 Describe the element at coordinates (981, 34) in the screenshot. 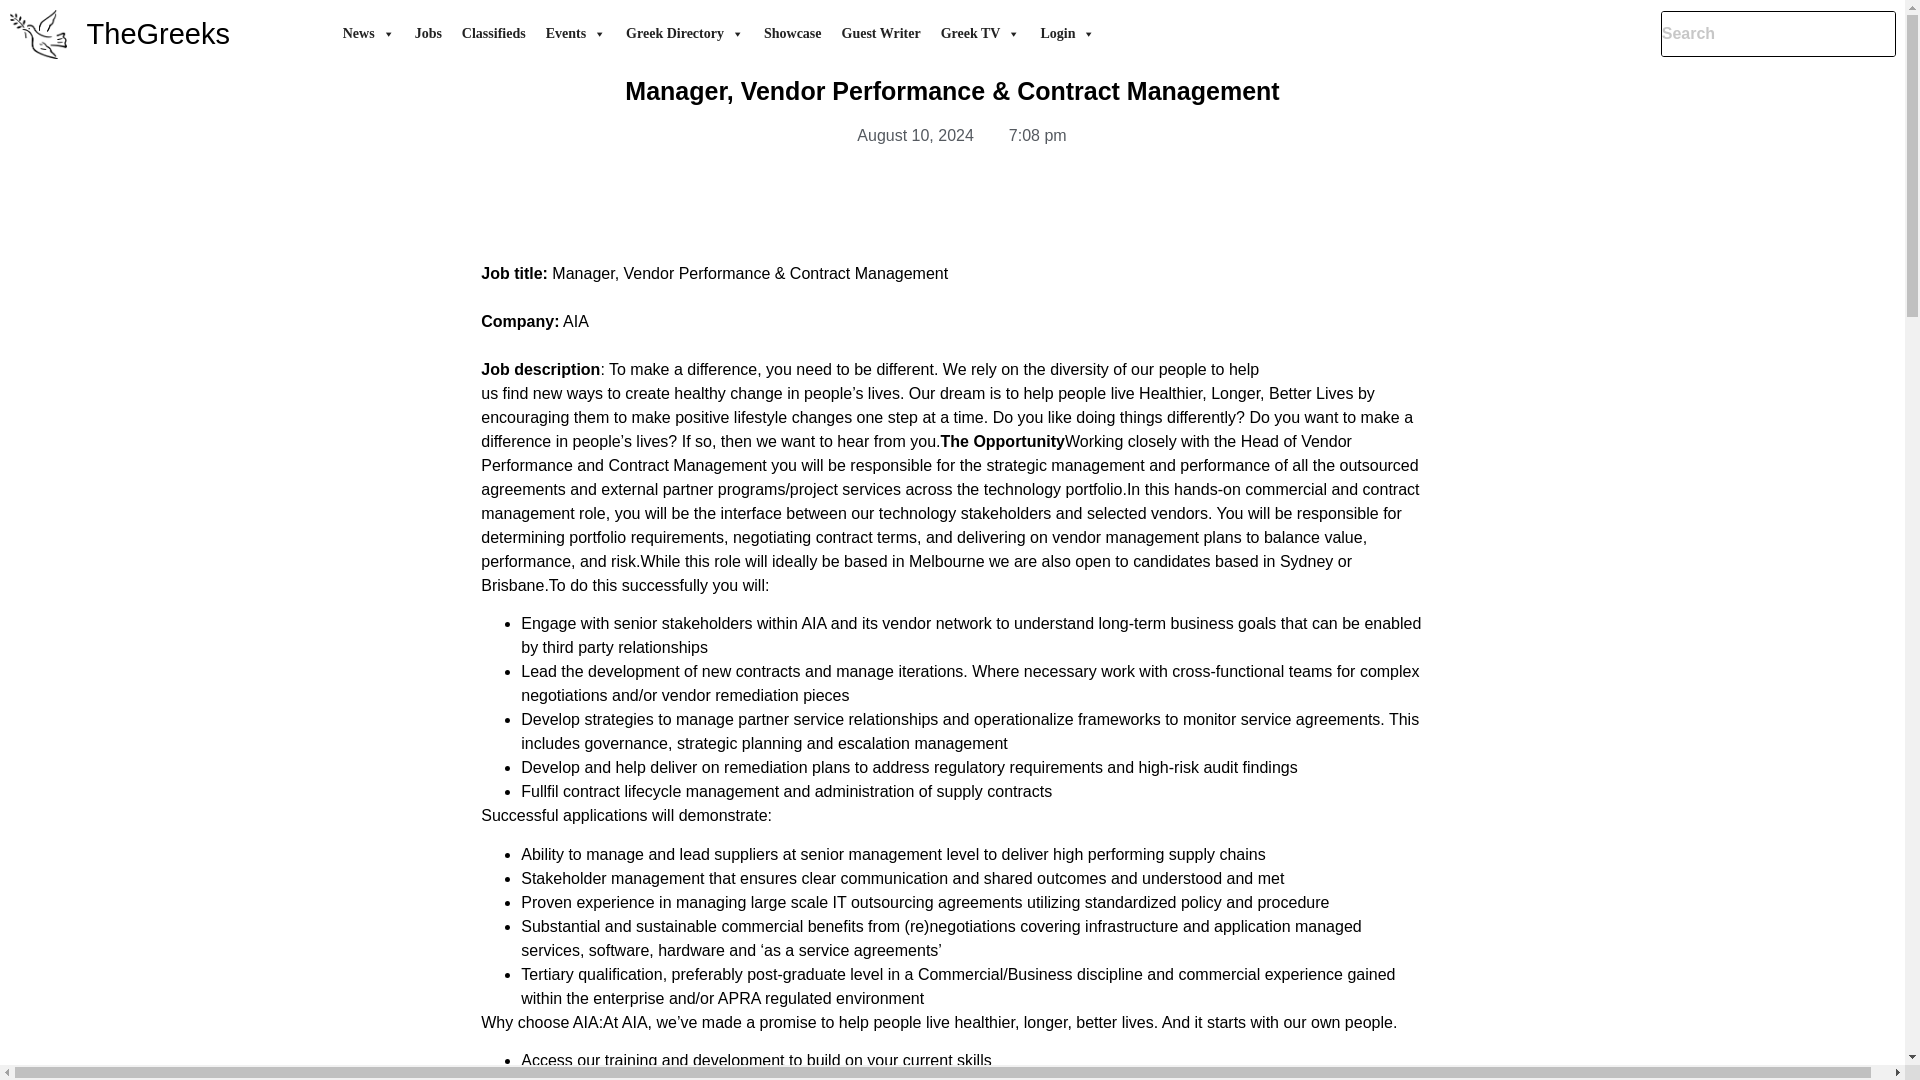

I see `Greek TV` at that location.